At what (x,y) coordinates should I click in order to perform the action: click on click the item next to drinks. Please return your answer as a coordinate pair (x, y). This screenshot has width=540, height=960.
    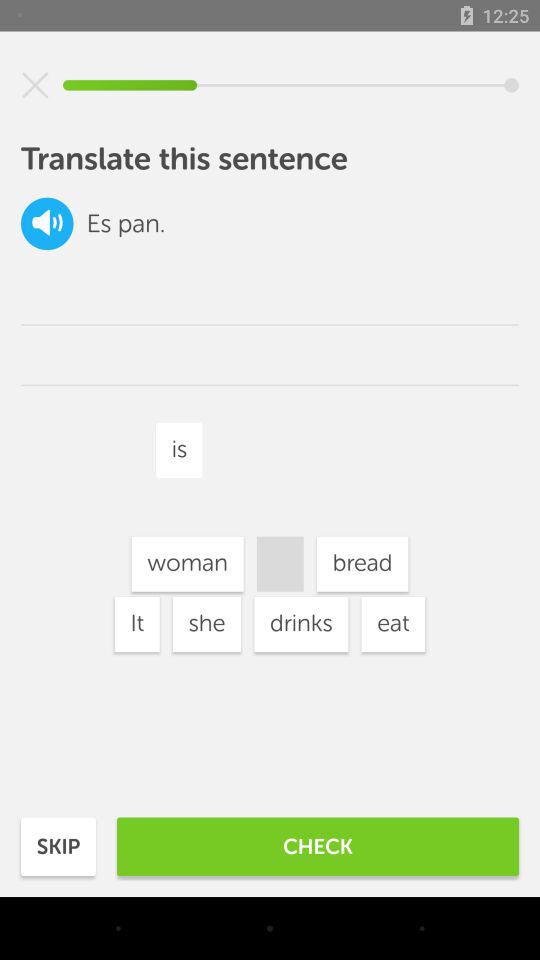
    Looking at the image, I should click on (206, 624).